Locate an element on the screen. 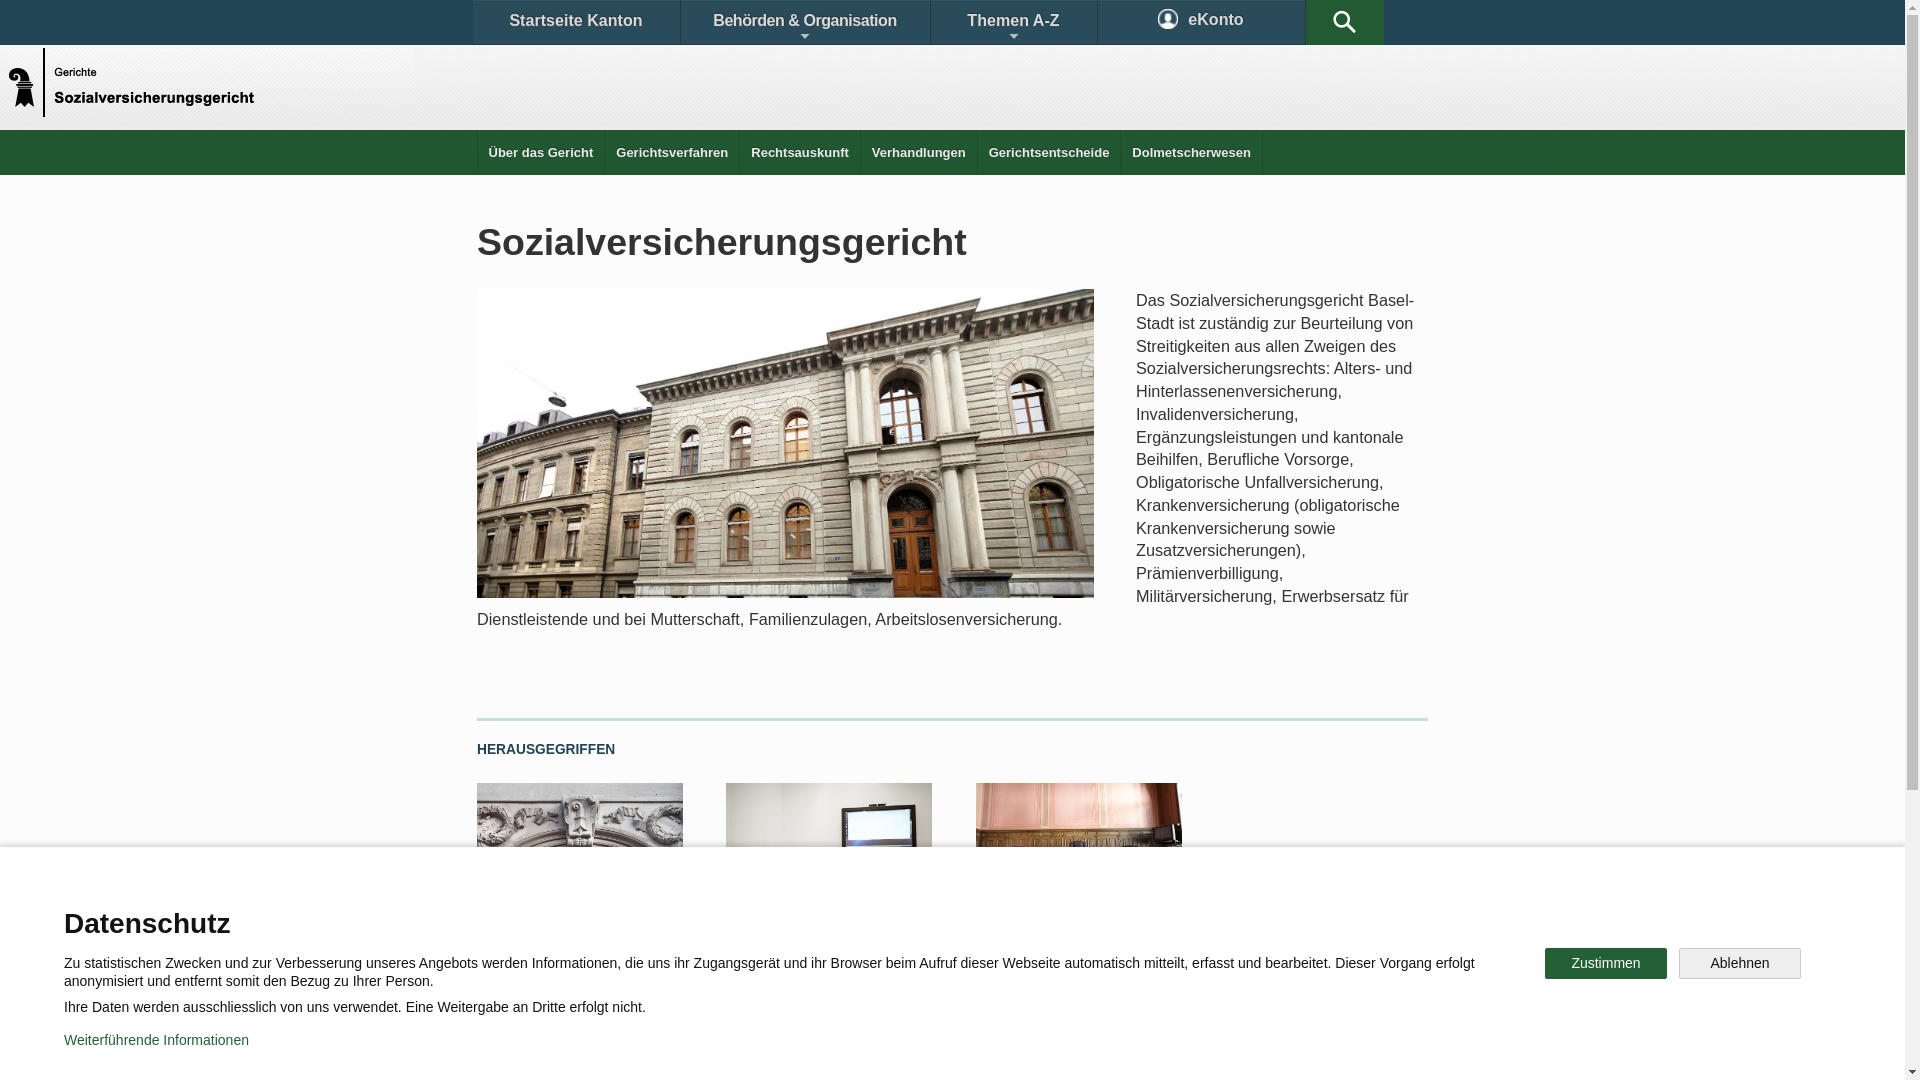 This screenshot has width=1920, height=1080. Publikationen is located at coordinates (1050, 914).